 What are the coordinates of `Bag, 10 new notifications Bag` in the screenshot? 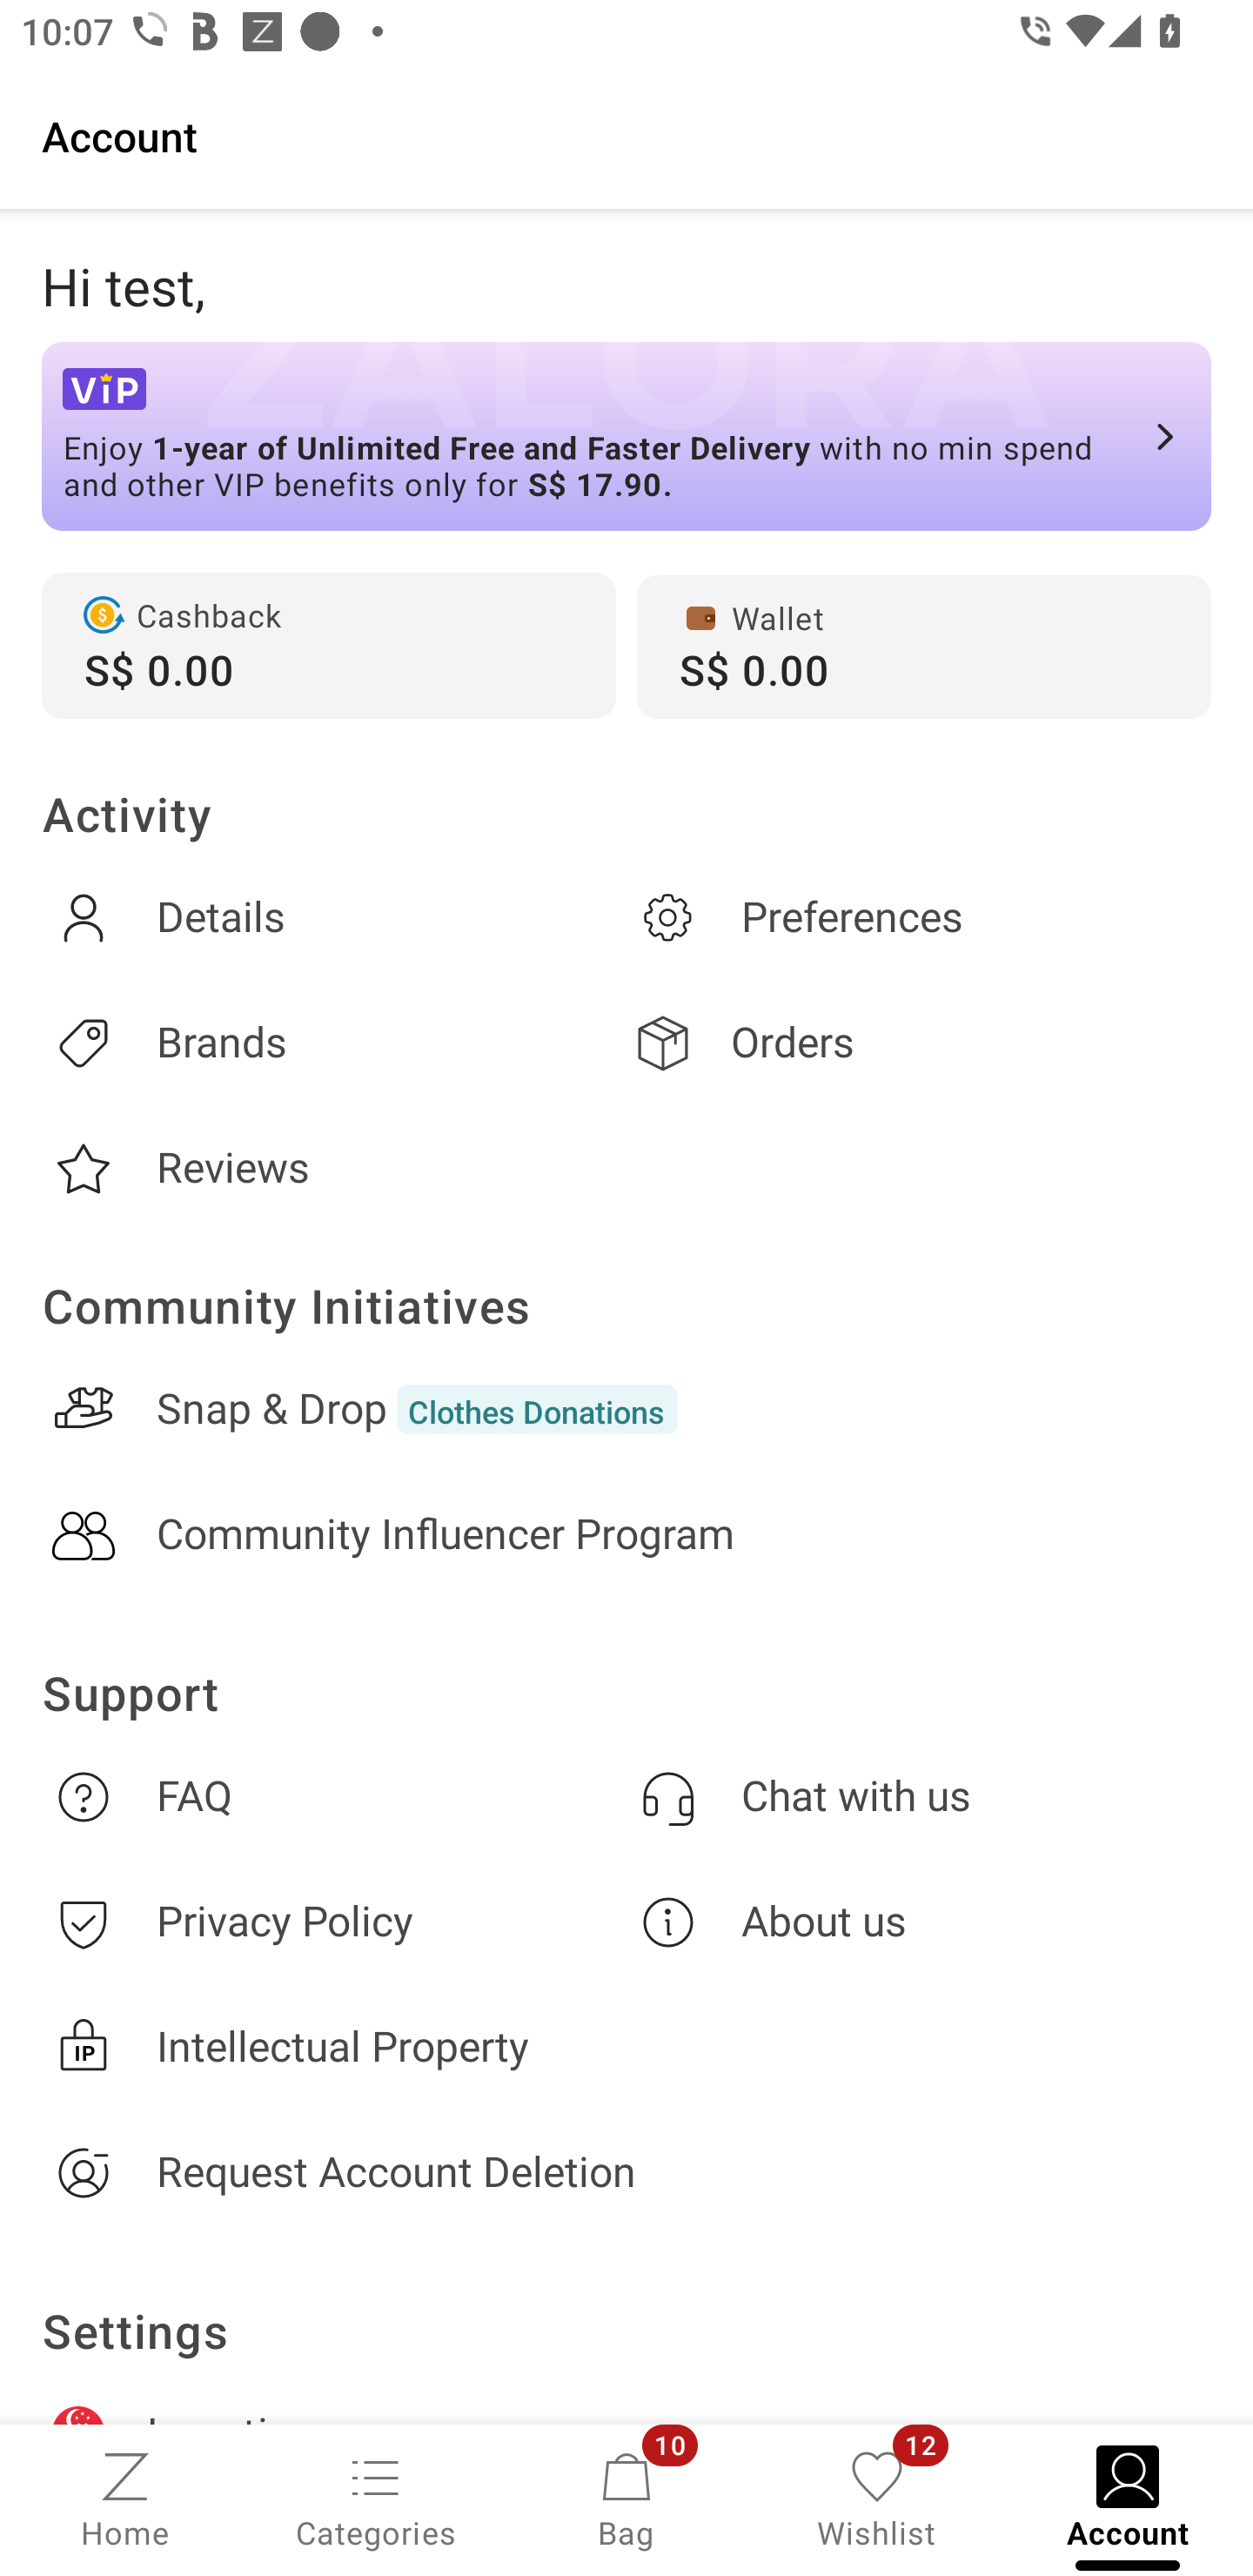 It's located at (626, 2498).